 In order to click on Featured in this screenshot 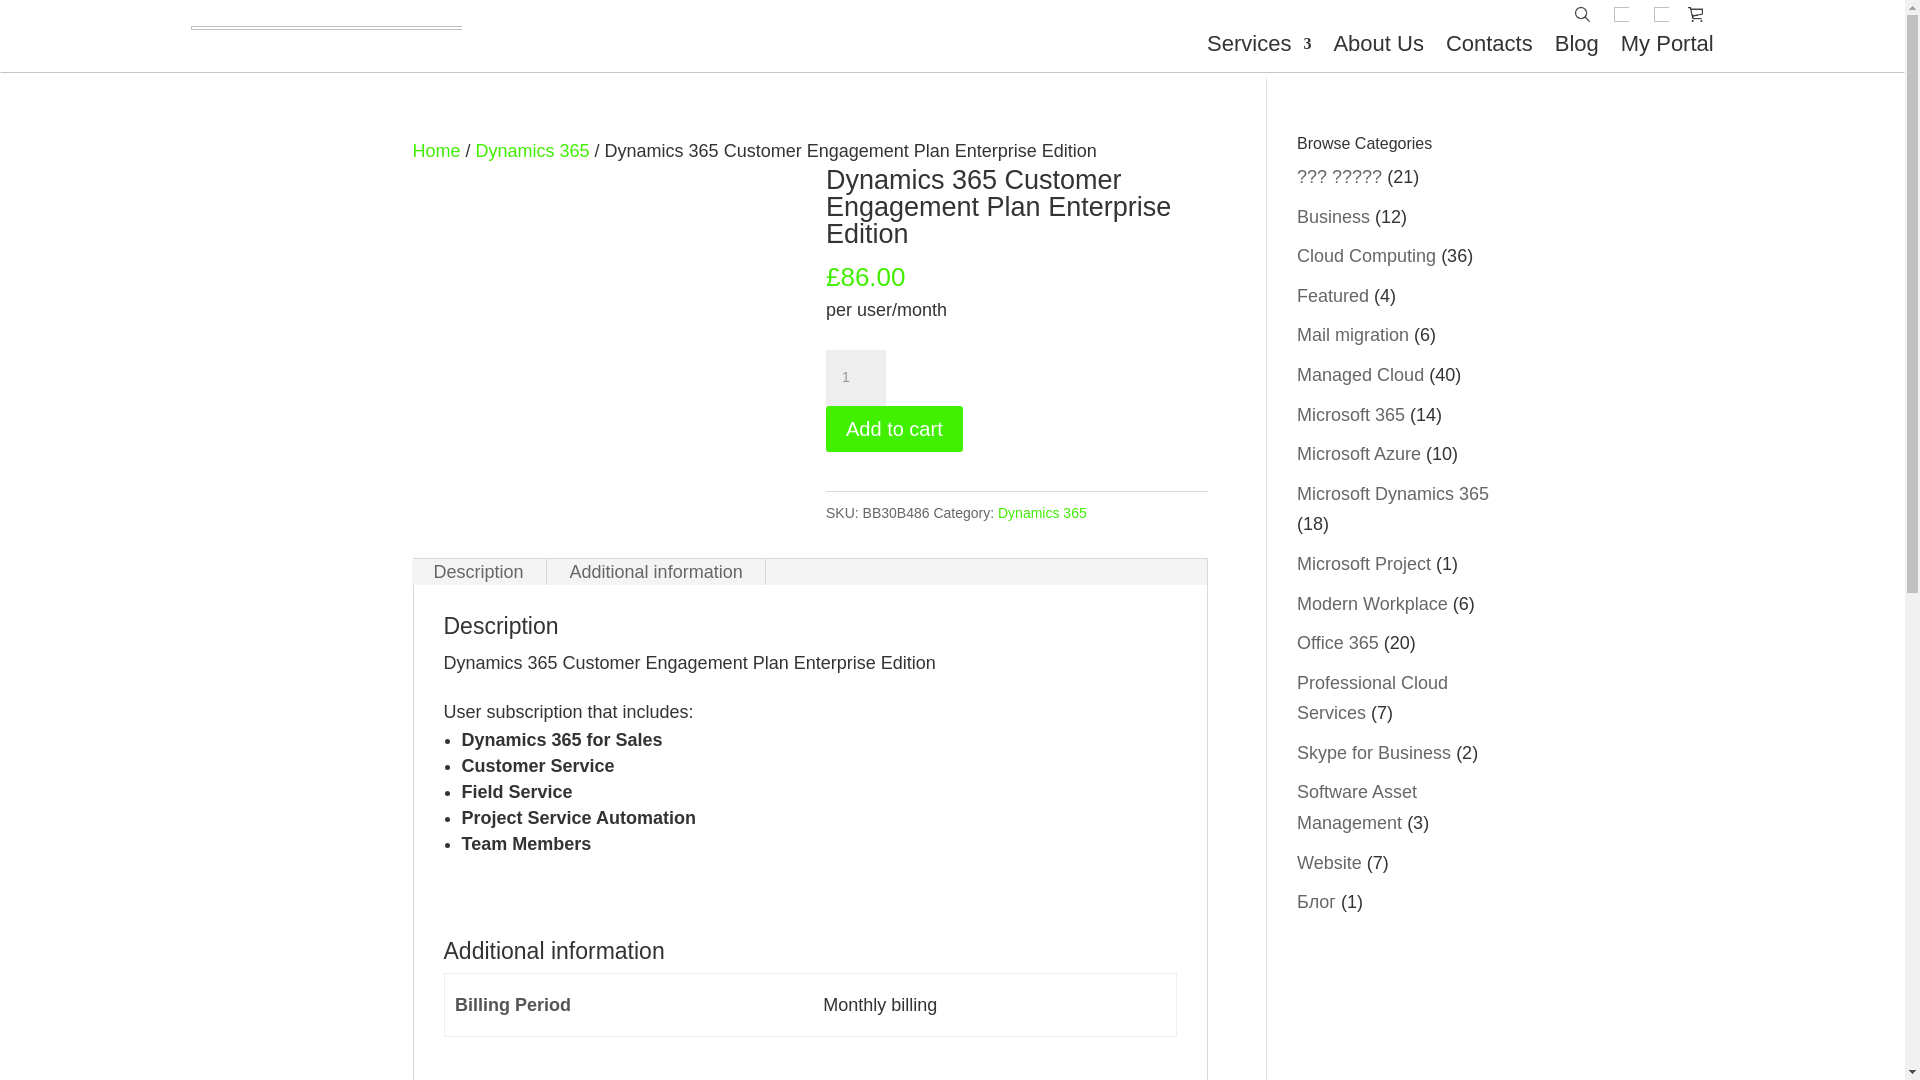, I will do `click(1333, 296)`.